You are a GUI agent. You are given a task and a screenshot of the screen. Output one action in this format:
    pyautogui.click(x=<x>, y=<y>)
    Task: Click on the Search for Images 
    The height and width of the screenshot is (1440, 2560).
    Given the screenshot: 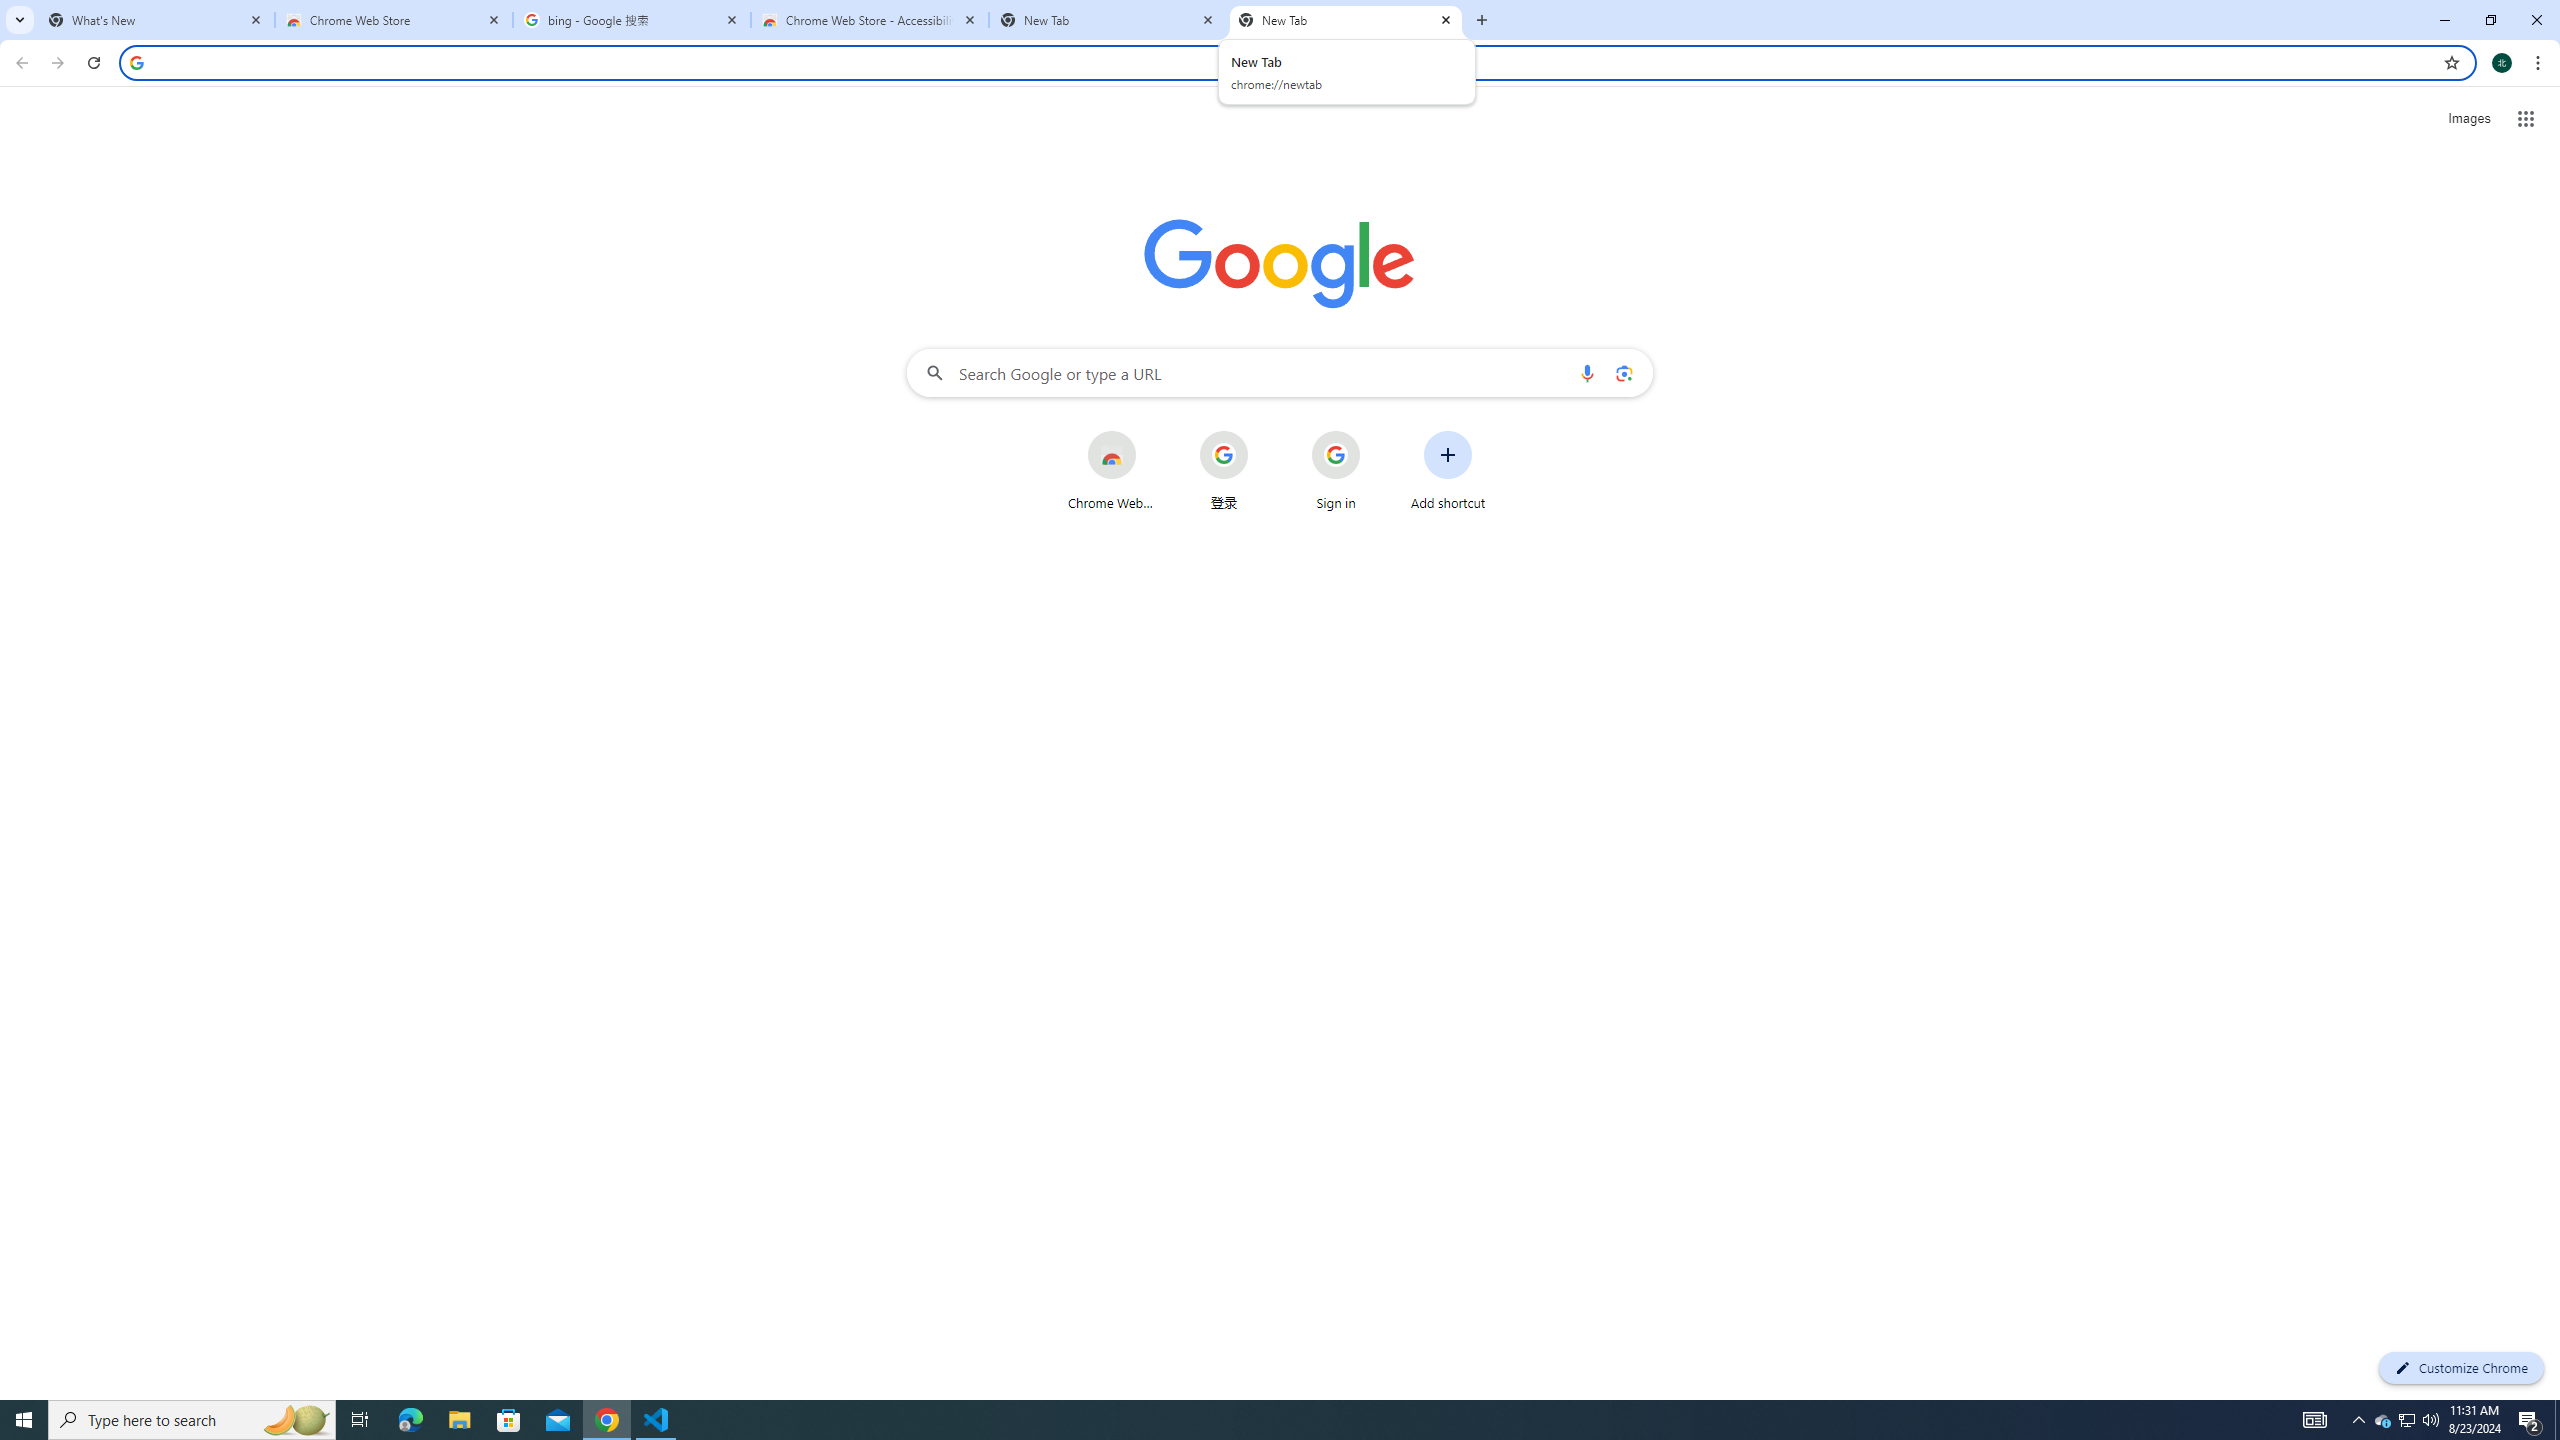 What is the action you would take?
    pyautogui.click(x=2468, y=118)
    